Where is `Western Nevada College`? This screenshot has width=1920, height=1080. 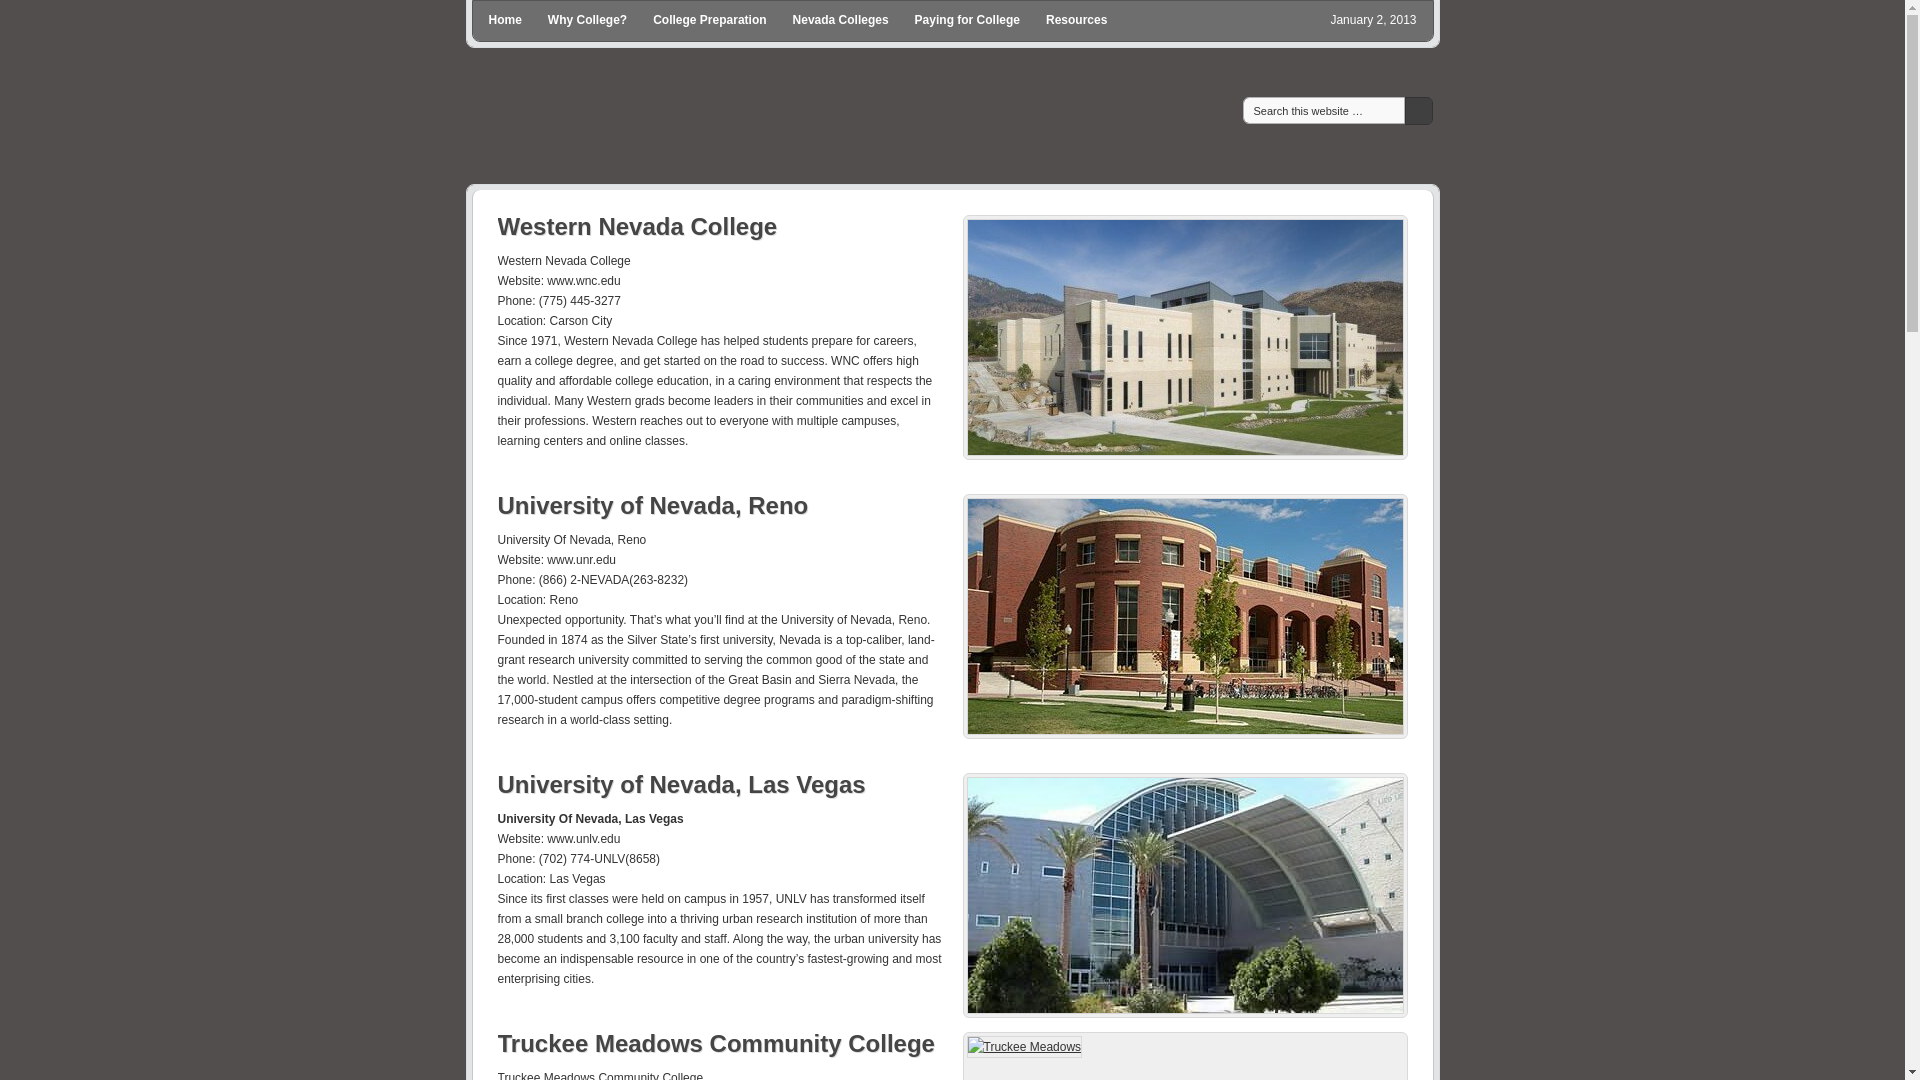
Western Nevada College is located at coordinates (1184, 337).